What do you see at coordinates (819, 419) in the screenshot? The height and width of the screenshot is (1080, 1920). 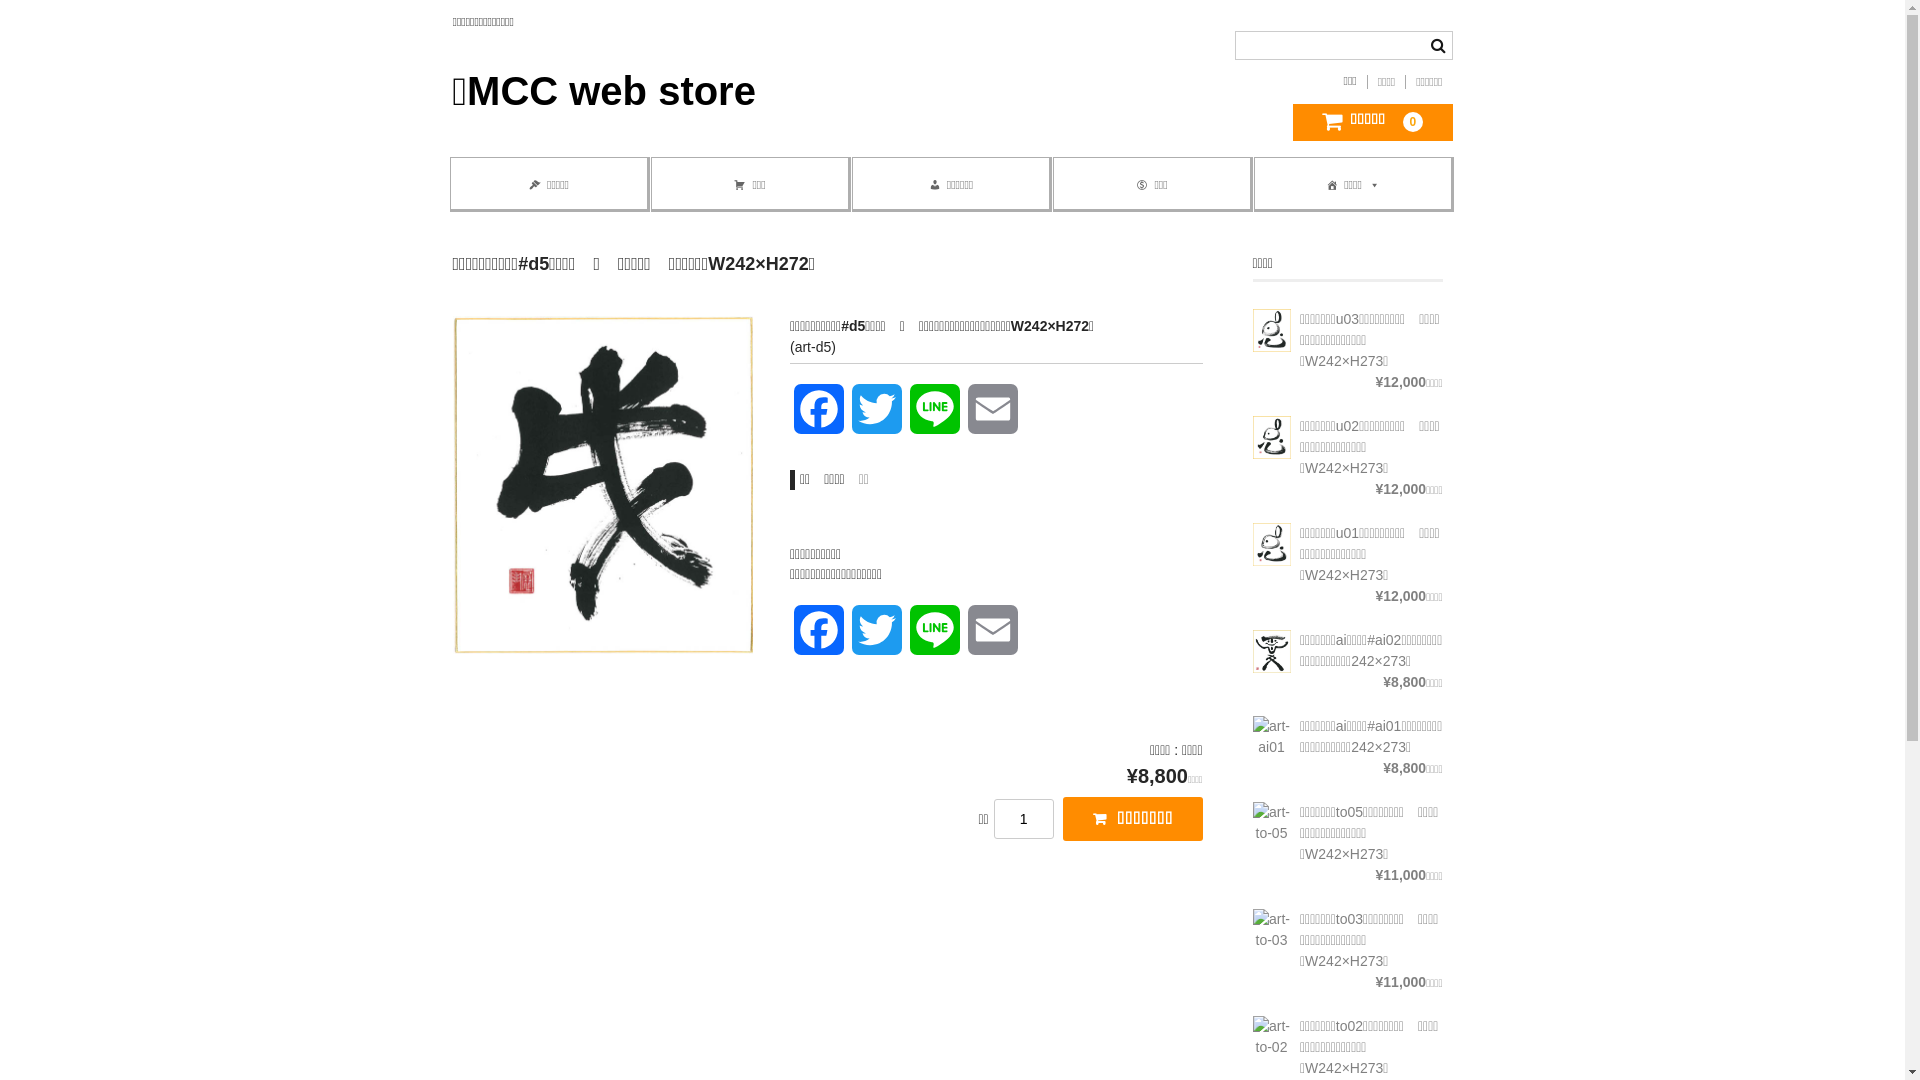 I see `Facebook` at bounding box center [819, 419].